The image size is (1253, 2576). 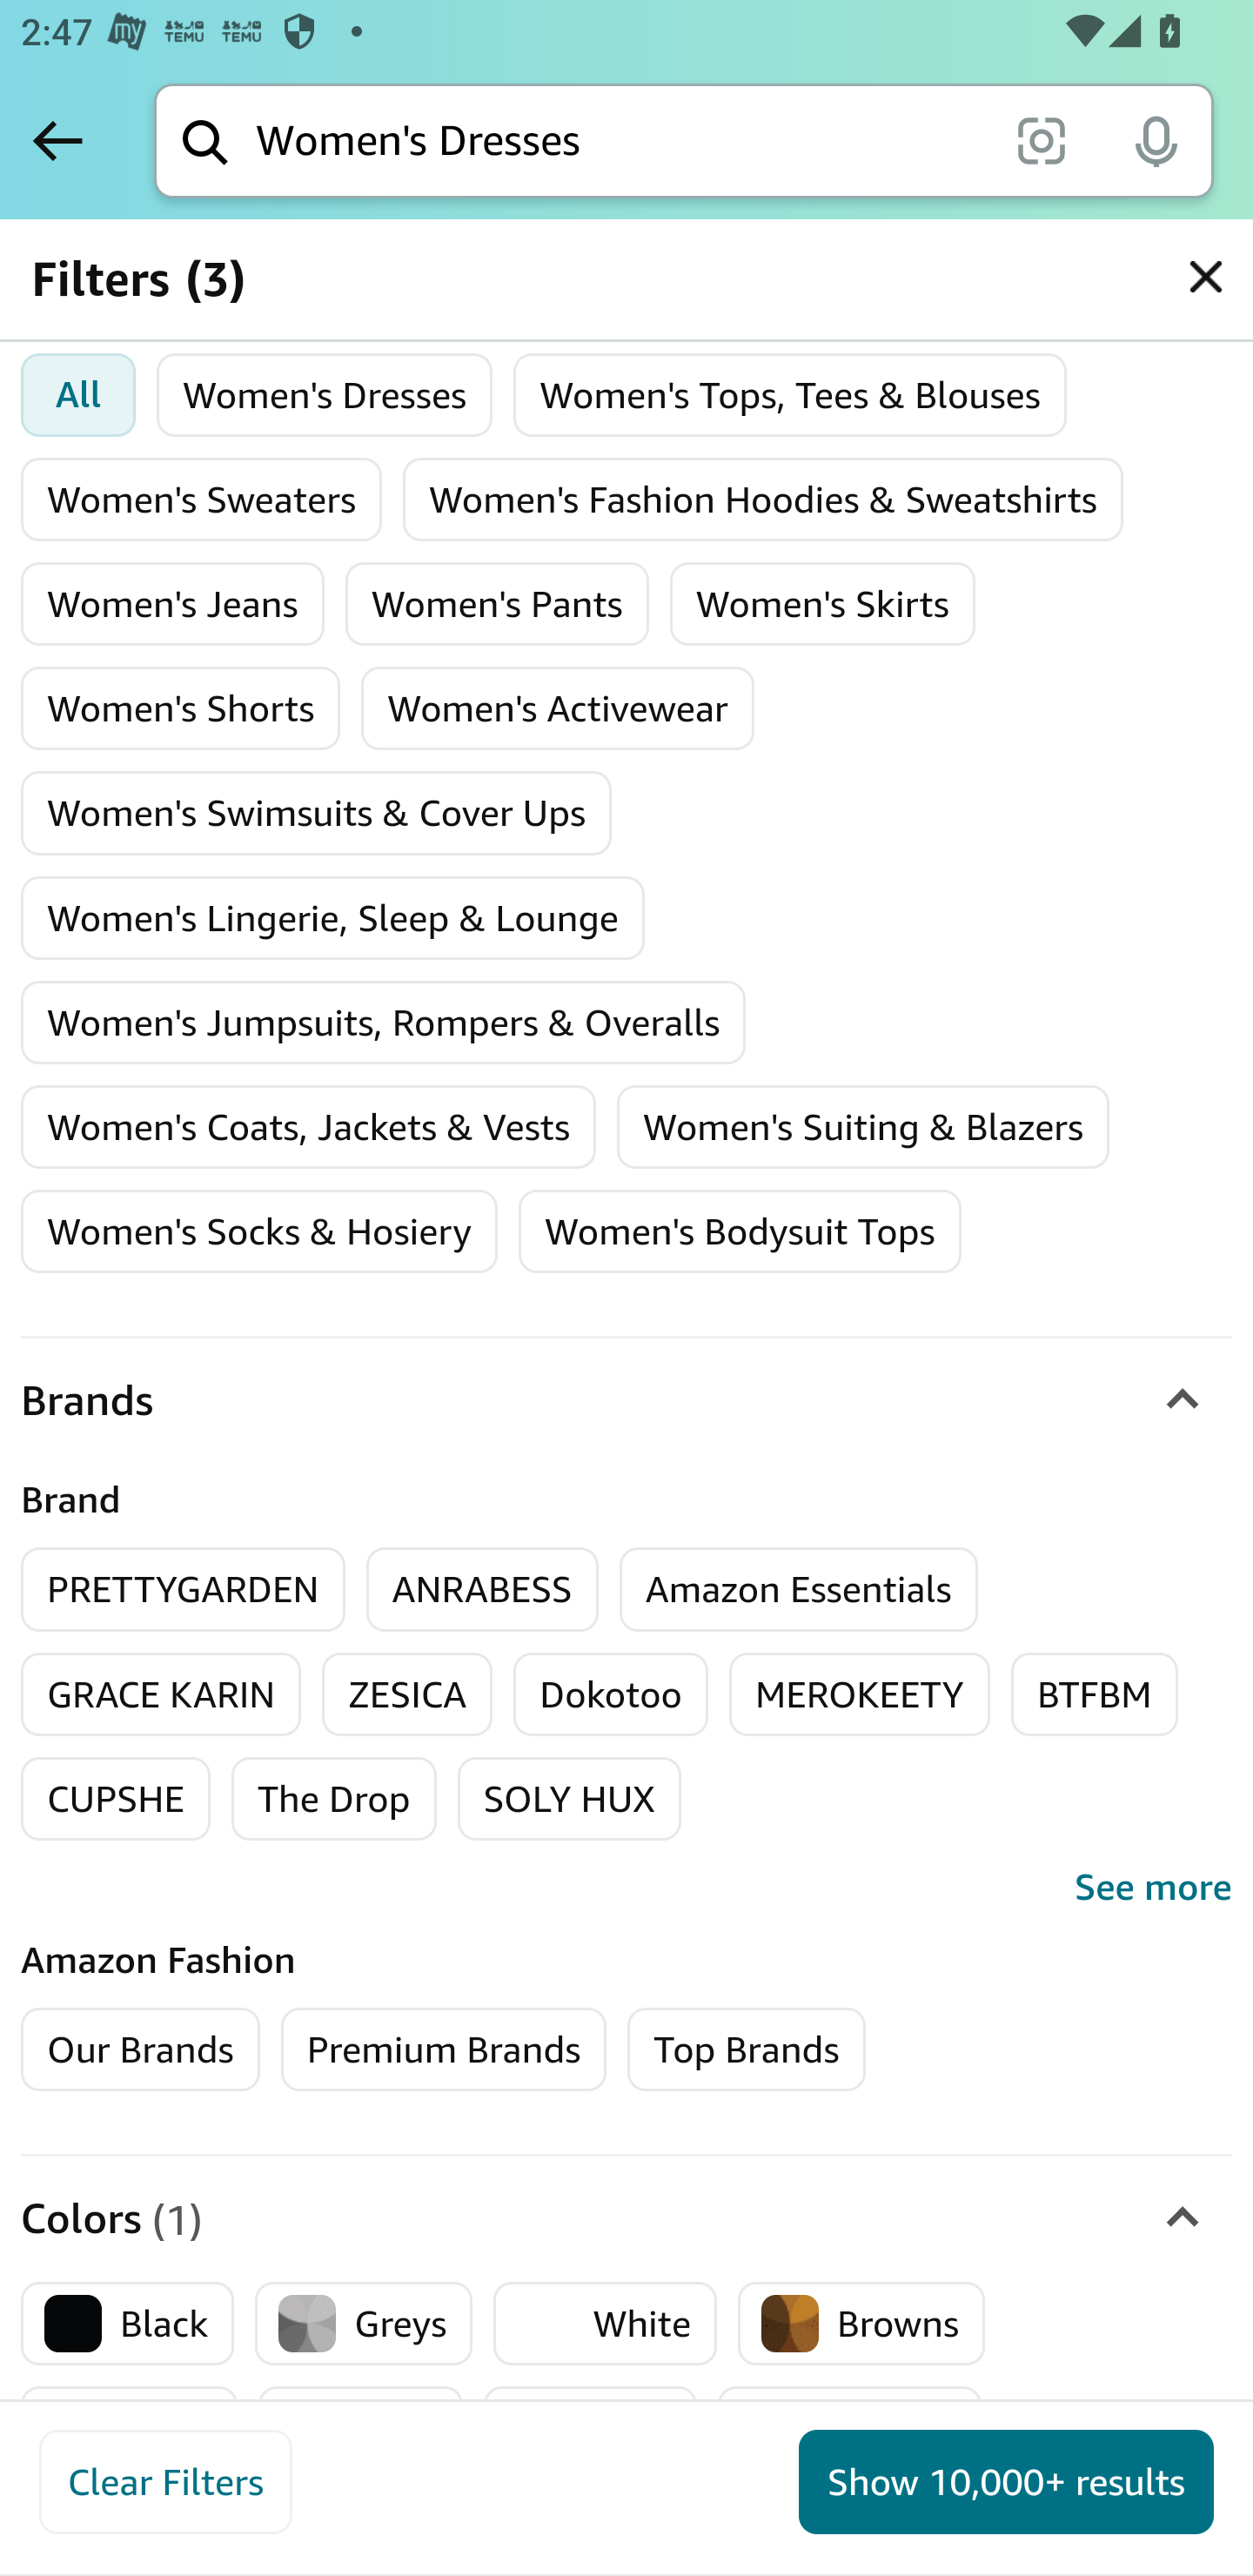 What do you see at coordinates (333, 1798) in the screenshot?
I see `The Drop` at bounding box center [333, 1798].